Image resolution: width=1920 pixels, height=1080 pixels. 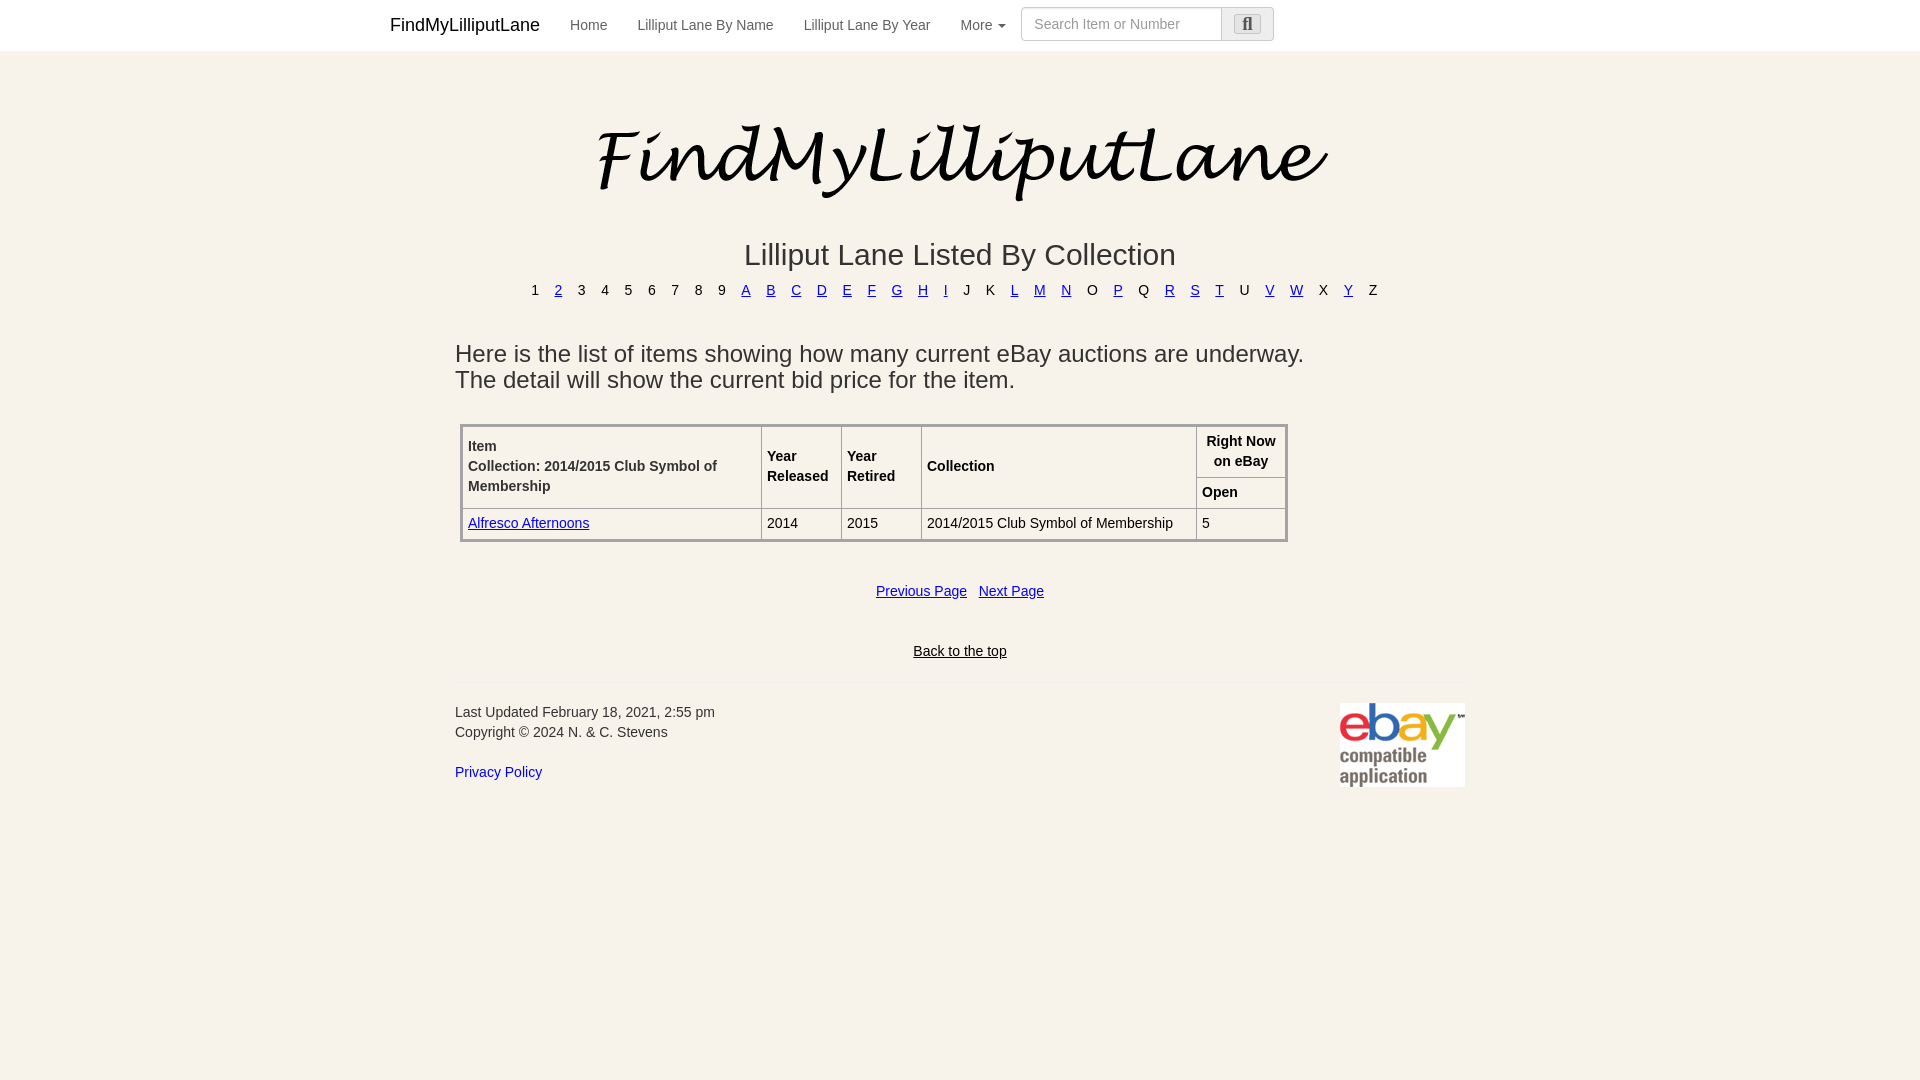 I want to click on Your Item or Number must be at least 3 characters long, so click(x=1121, y=24).